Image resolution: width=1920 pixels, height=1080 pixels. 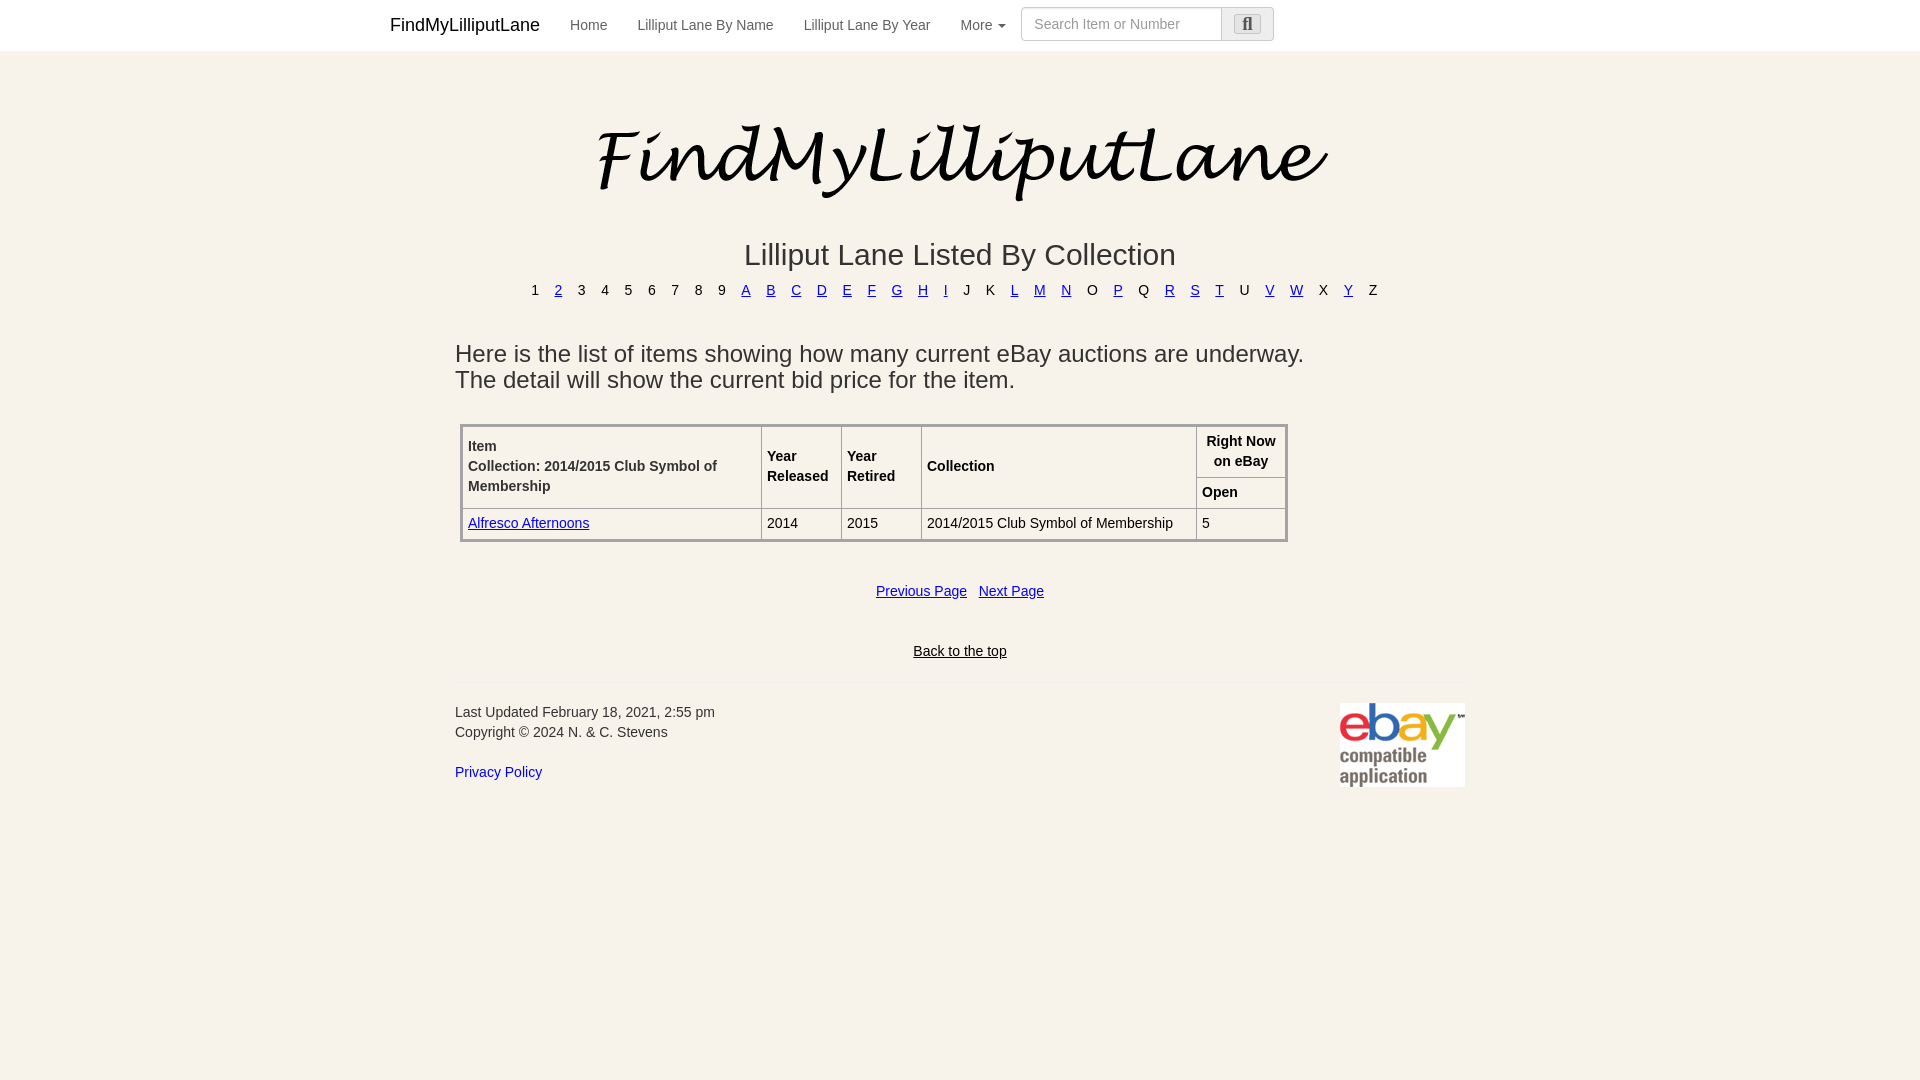 I want to click on Your Item or Number must be at least 3 characters long, so click(x=1121, y=24).